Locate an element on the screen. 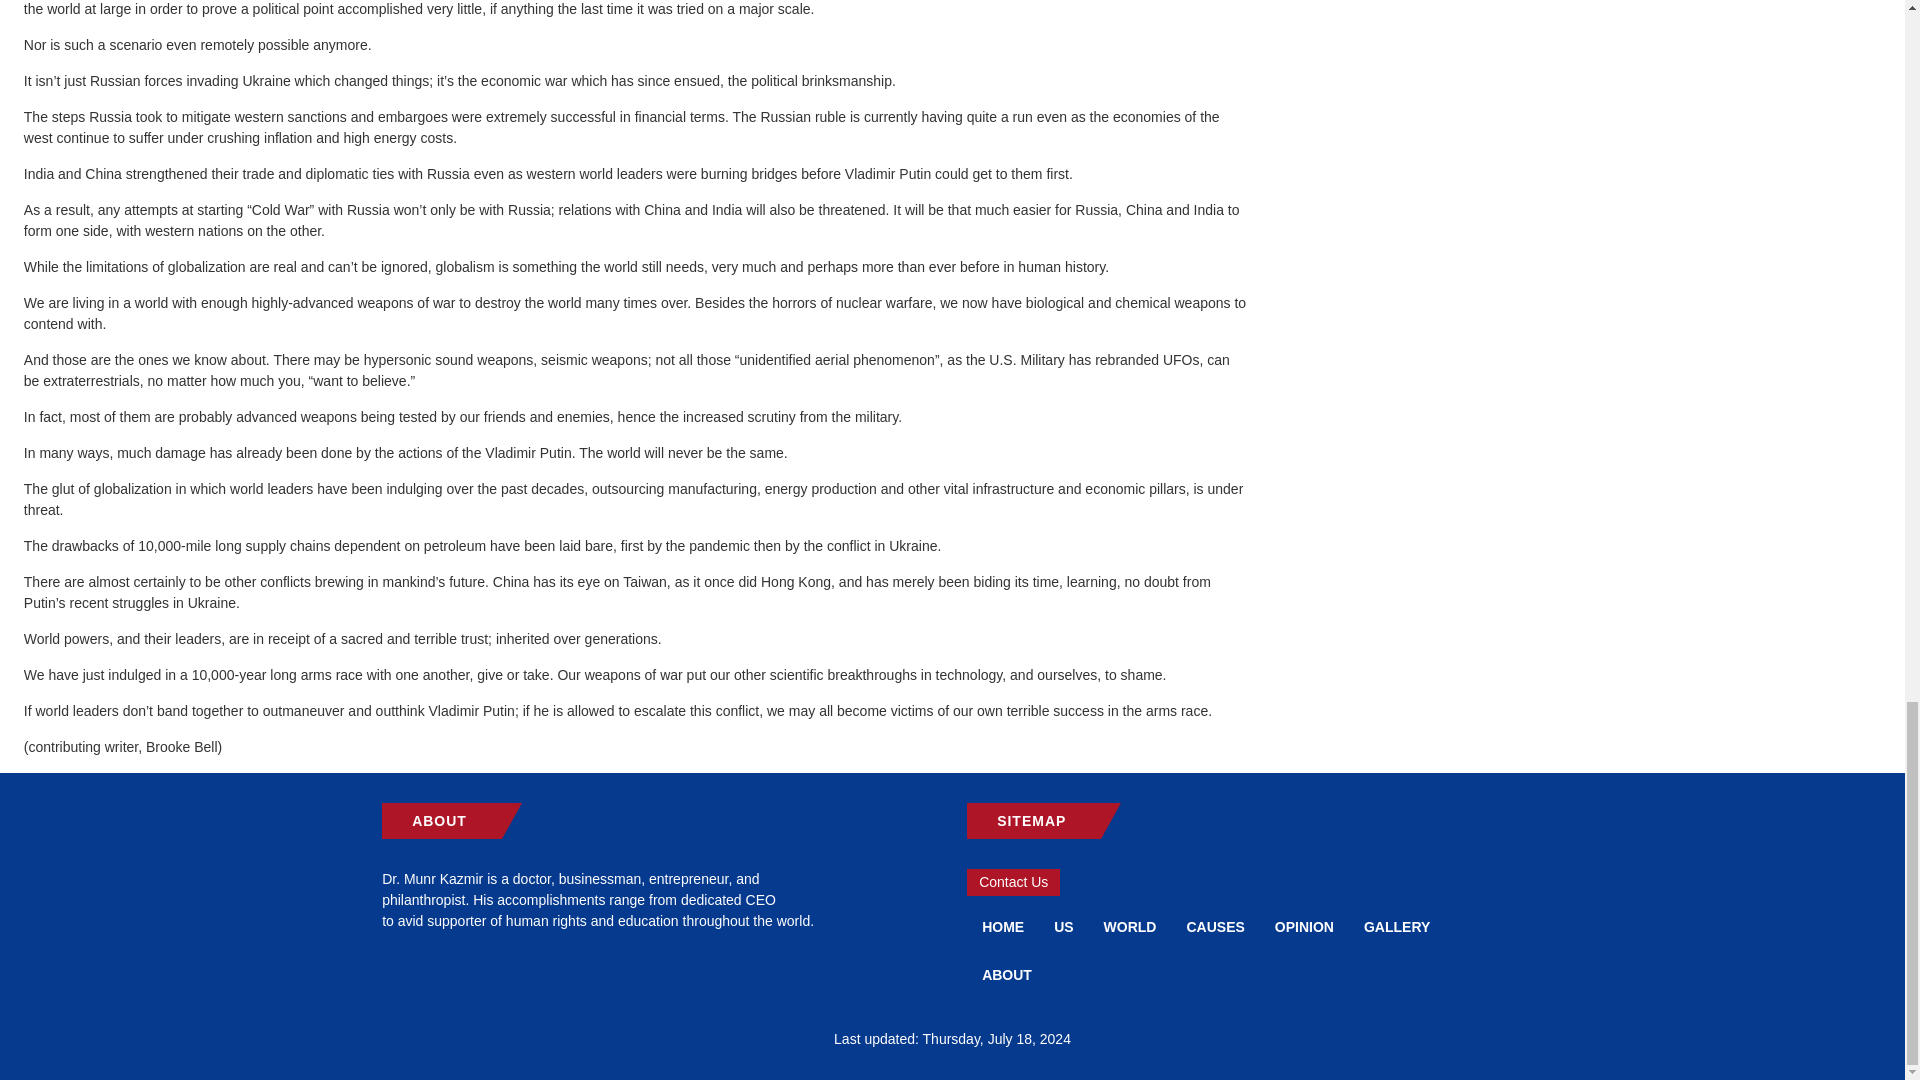  GALLERY is located at coordinates (1397, 926).